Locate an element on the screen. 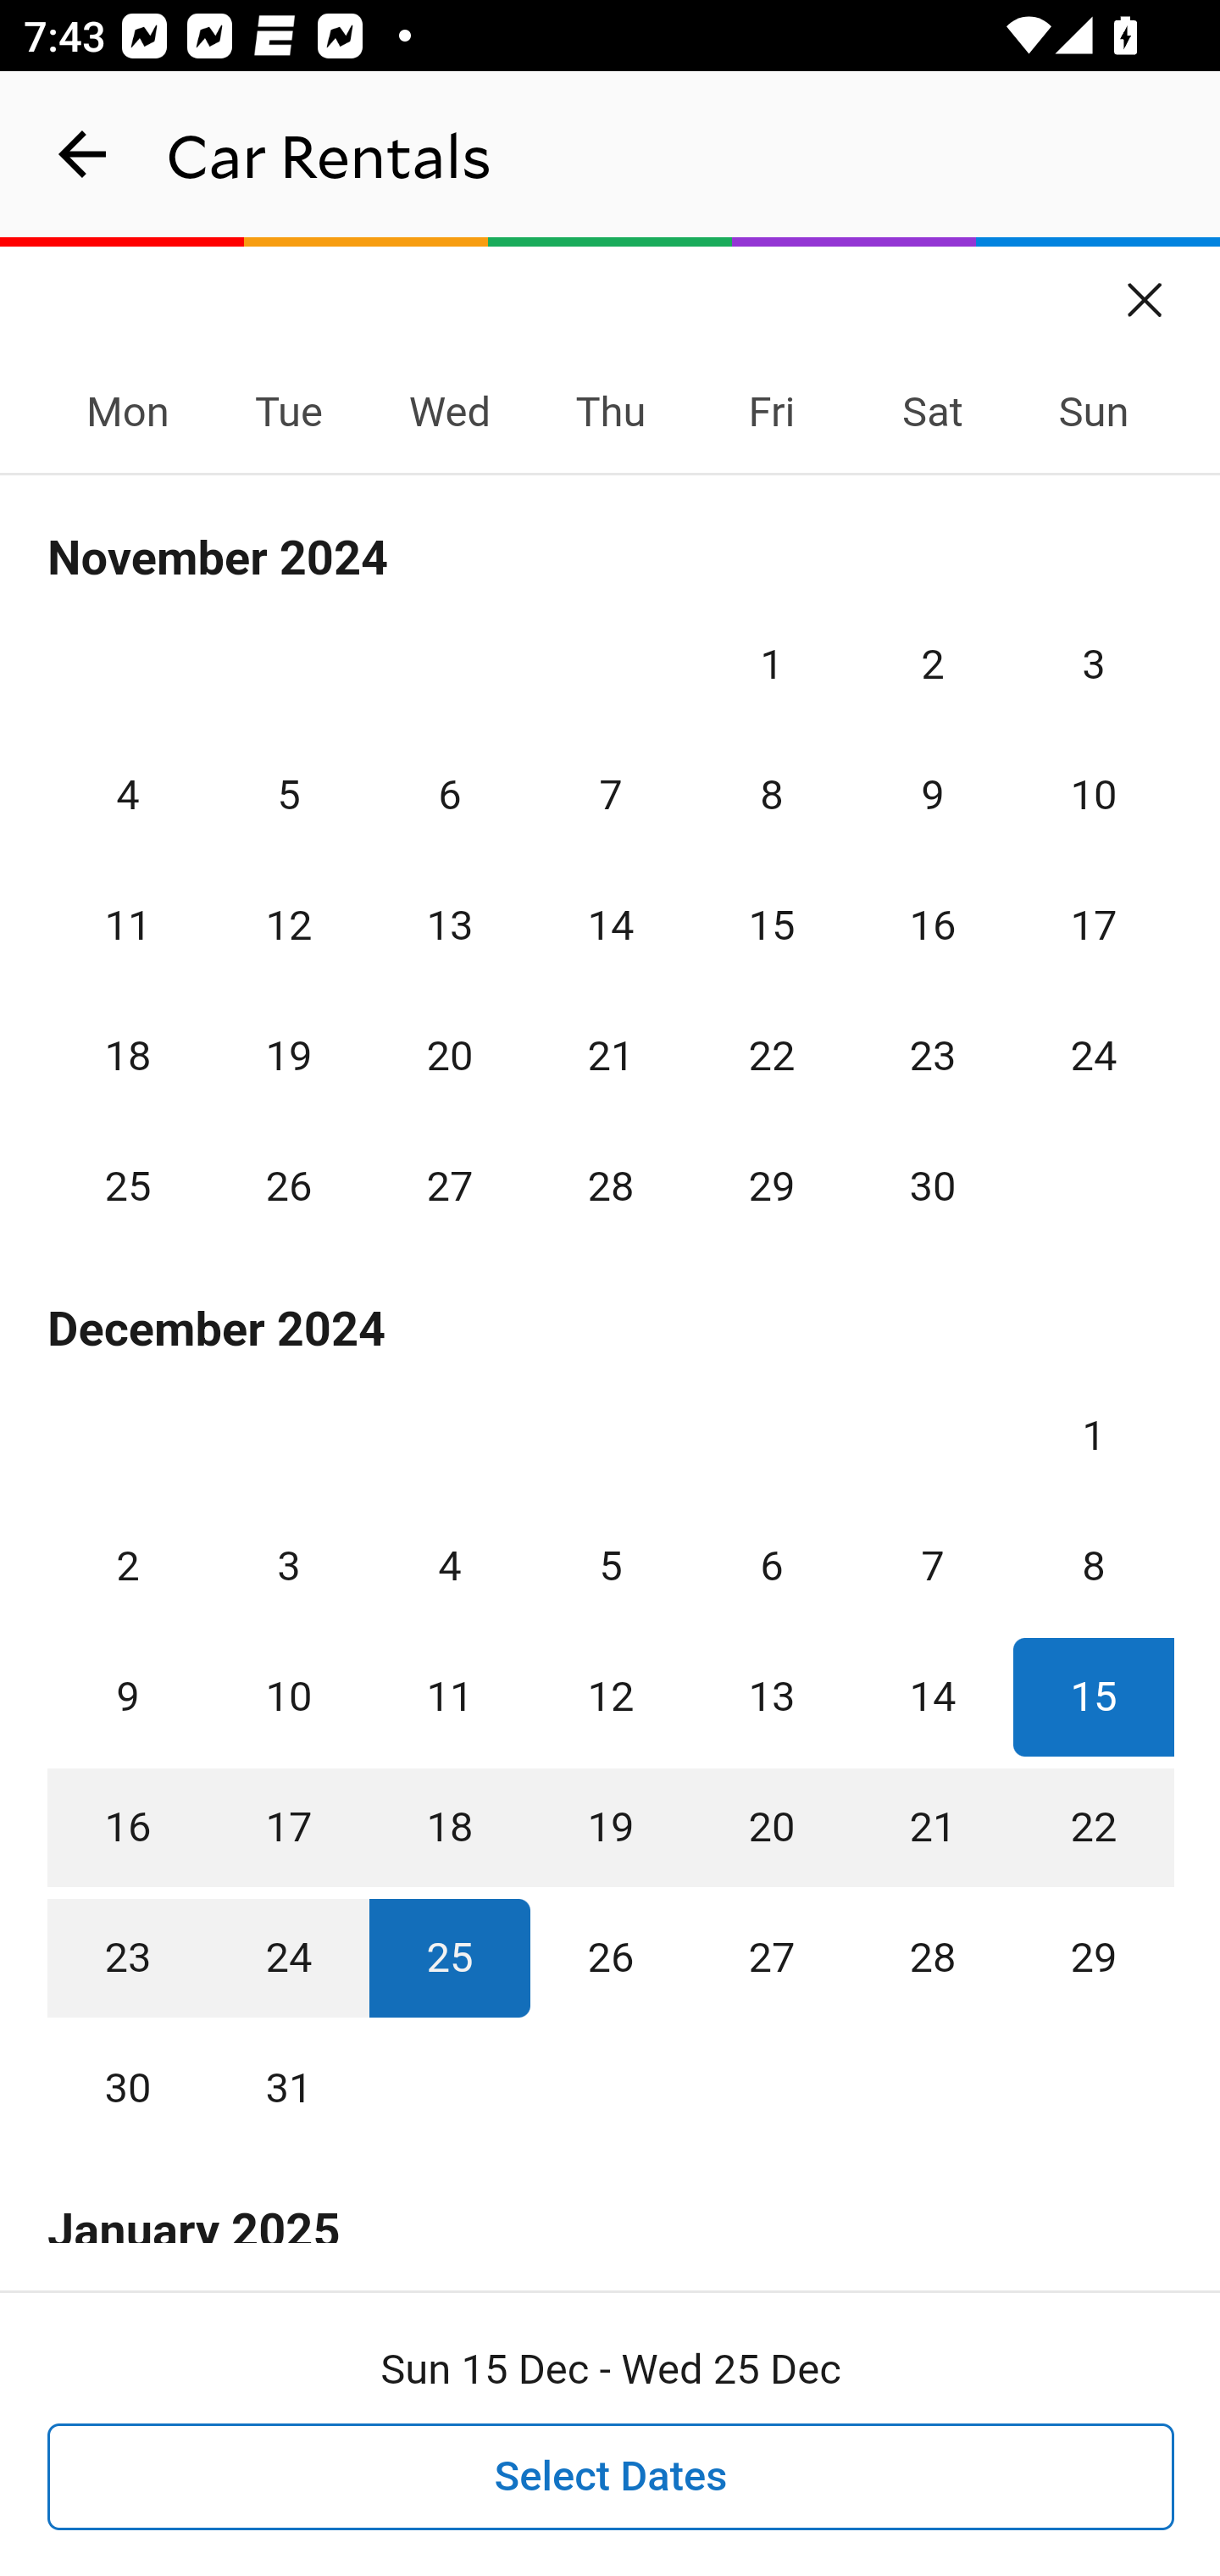  15 November 2024 is located at coordinates (772, 925).